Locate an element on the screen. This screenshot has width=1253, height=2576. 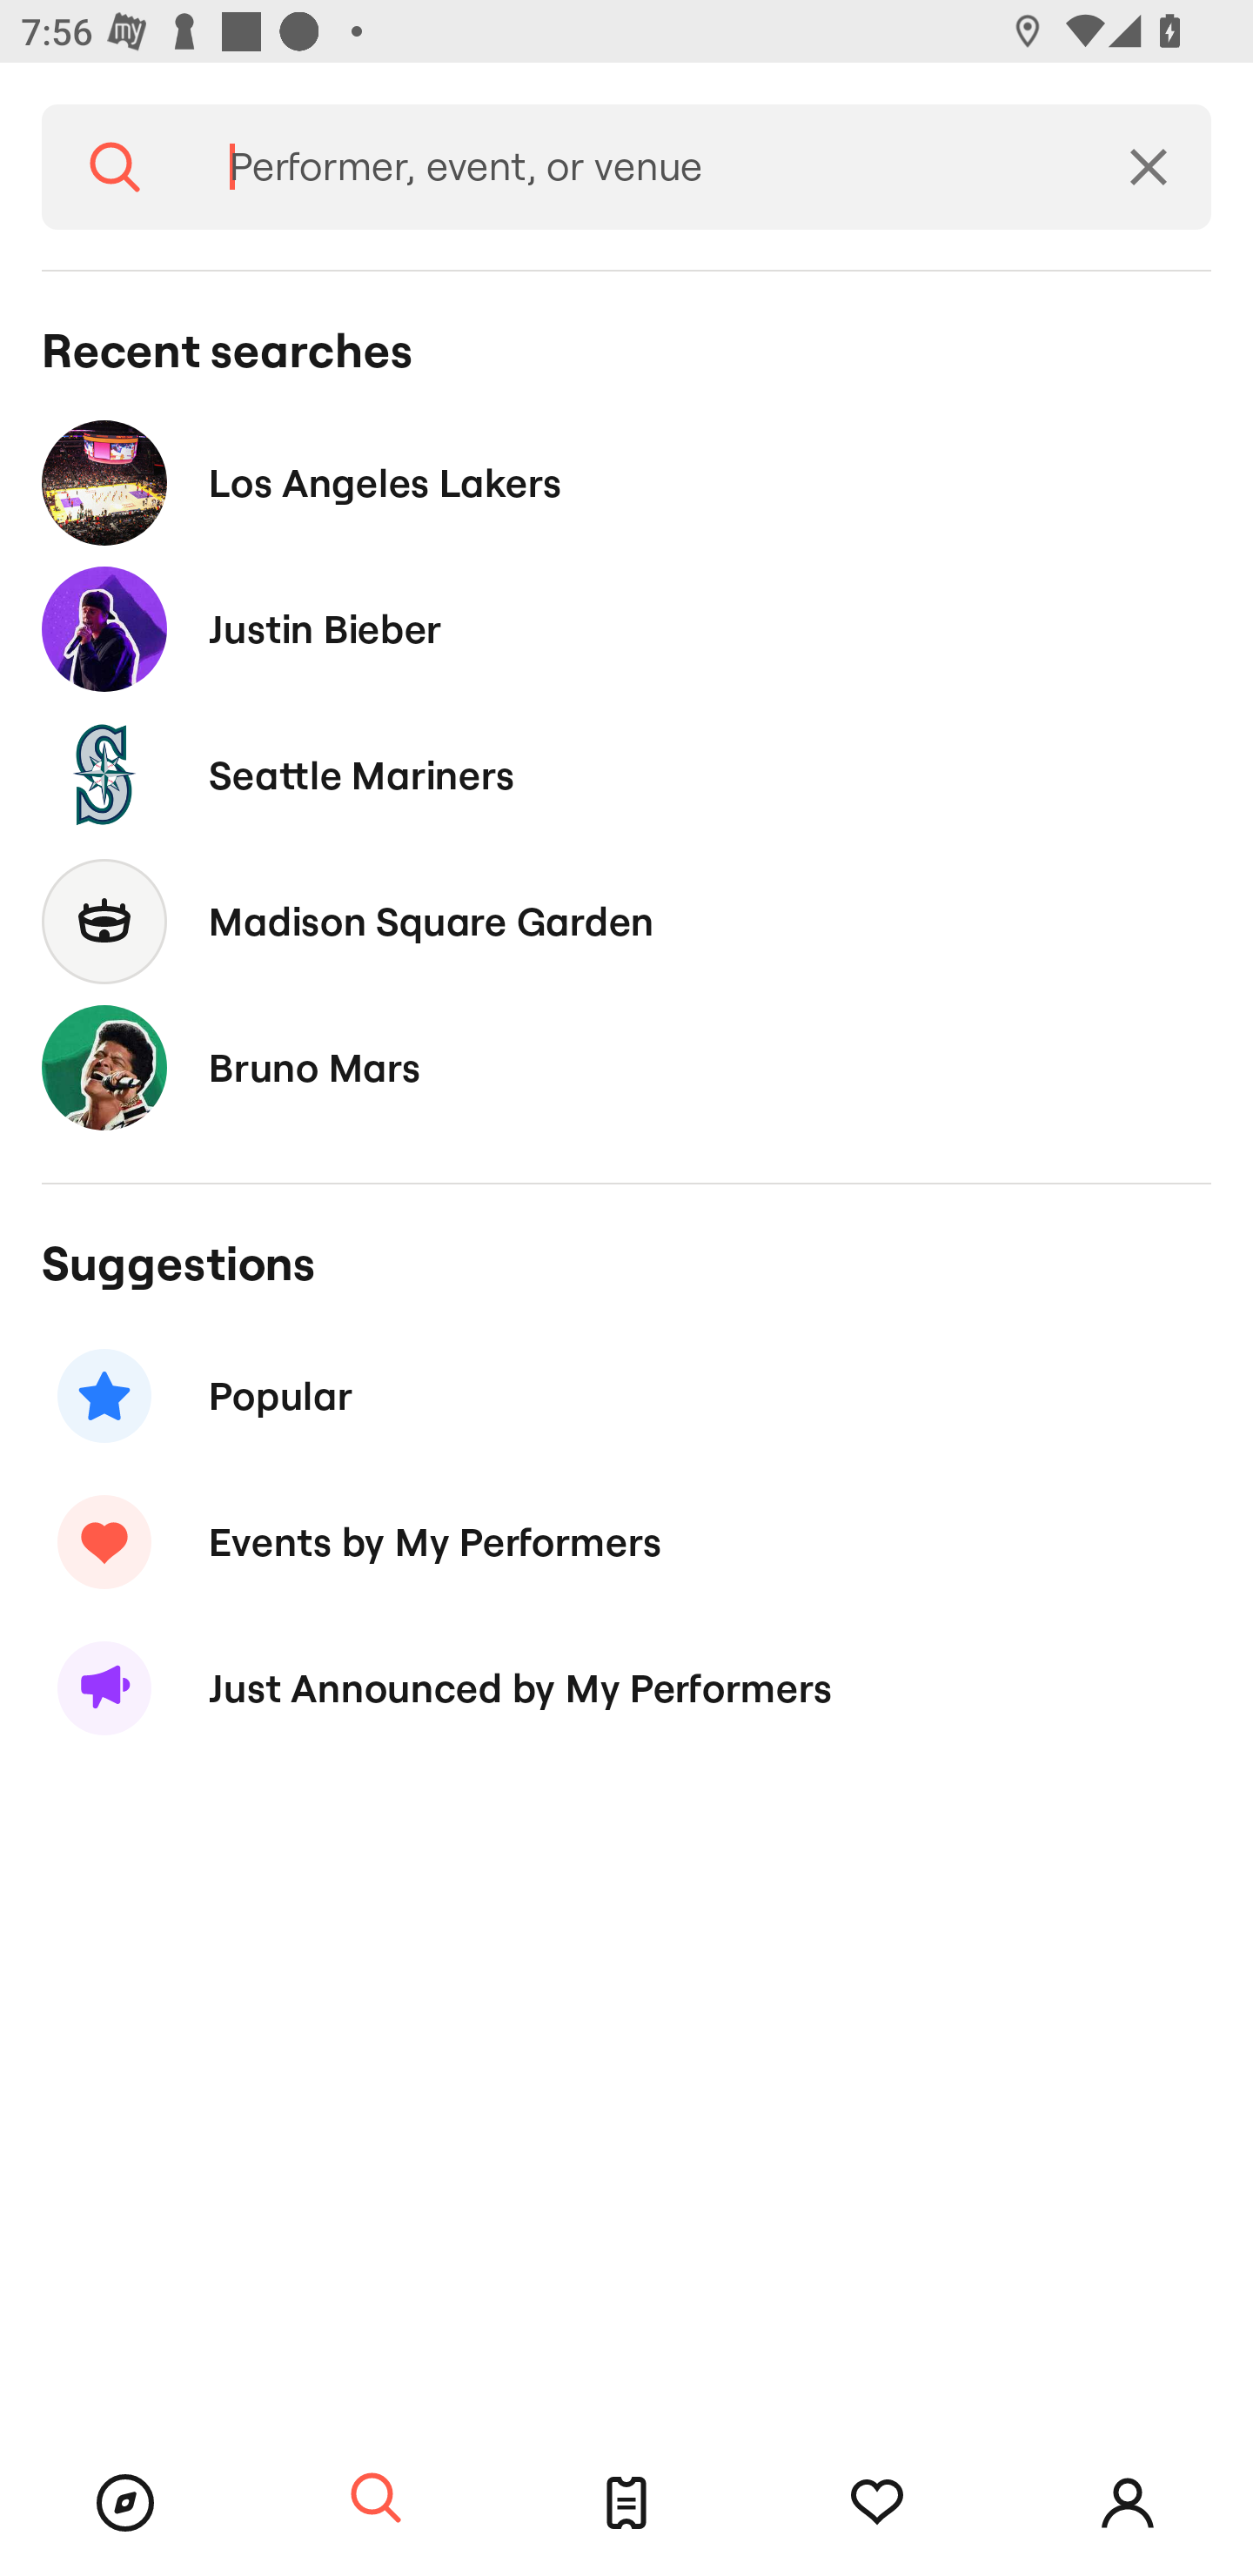
Madison Square Garden is located at coordinates (626, 921).